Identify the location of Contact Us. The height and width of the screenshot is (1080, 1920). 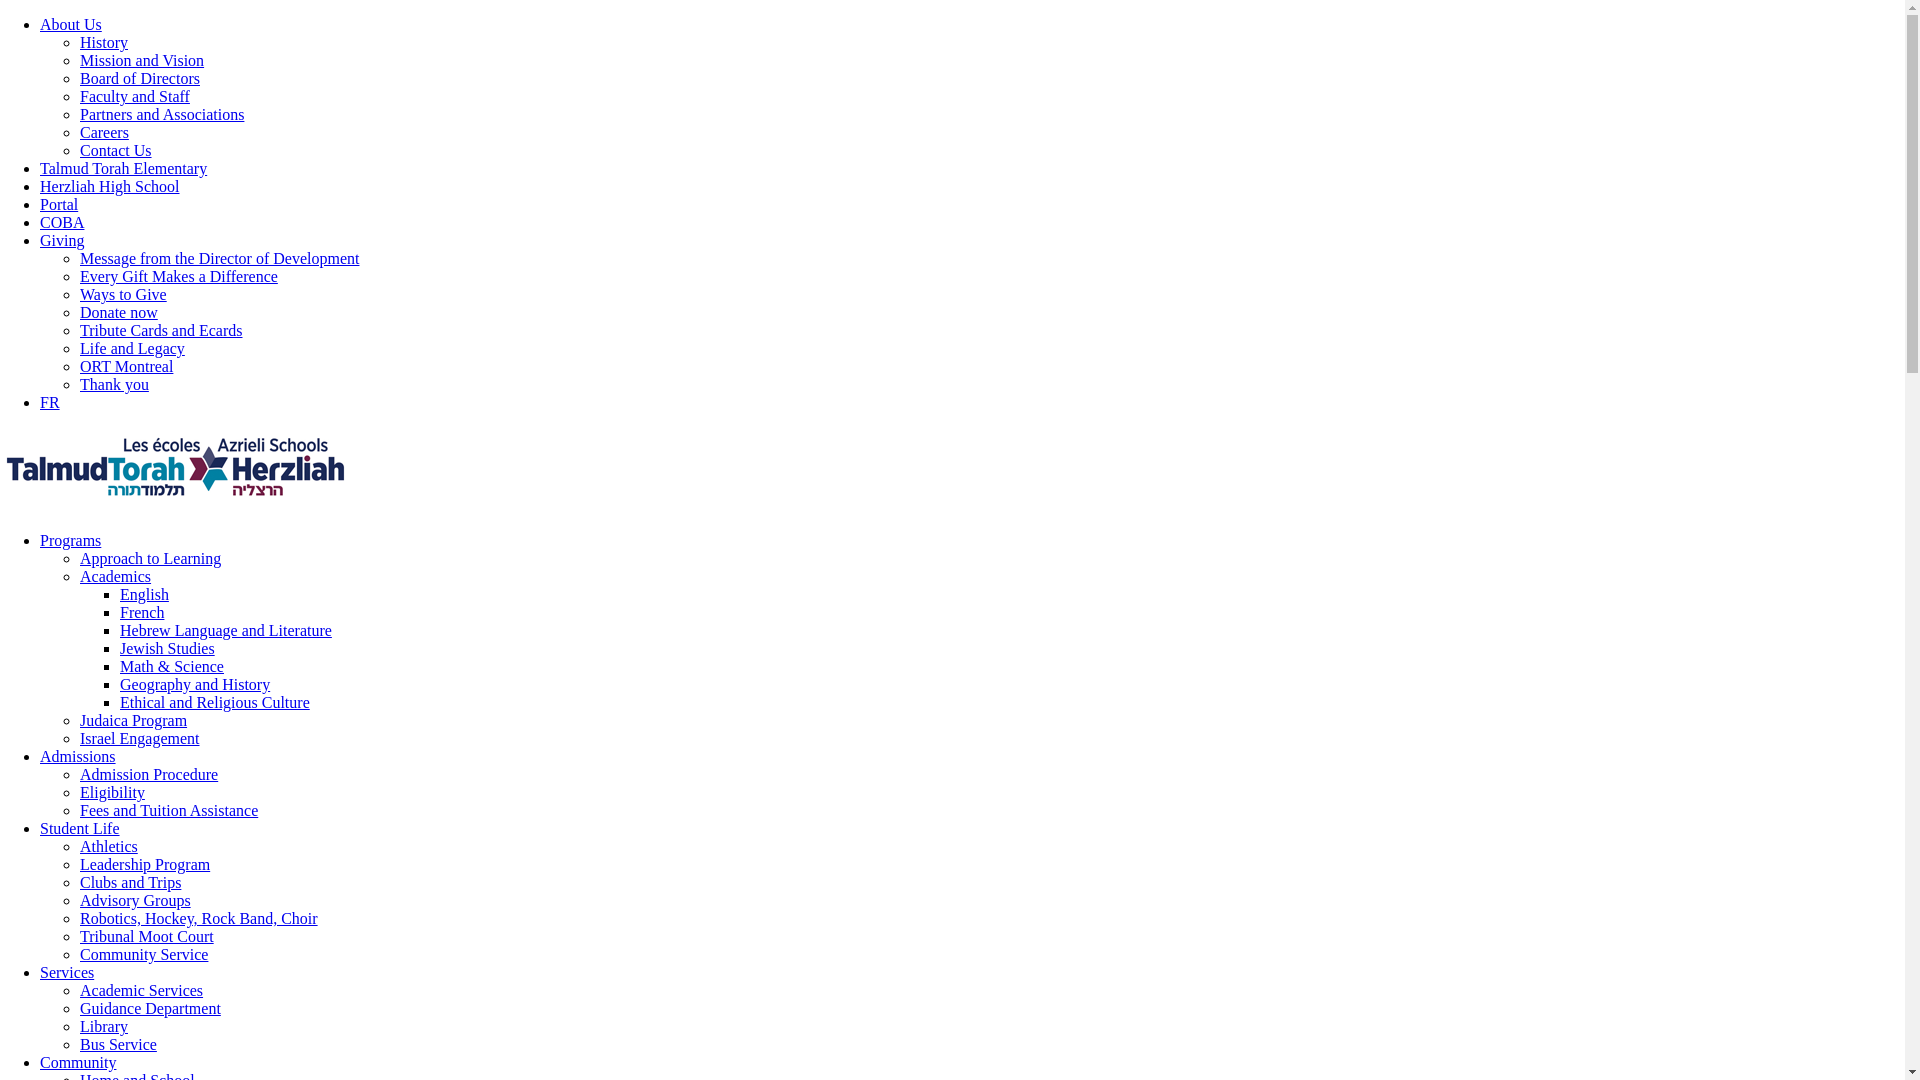
(116, 150).